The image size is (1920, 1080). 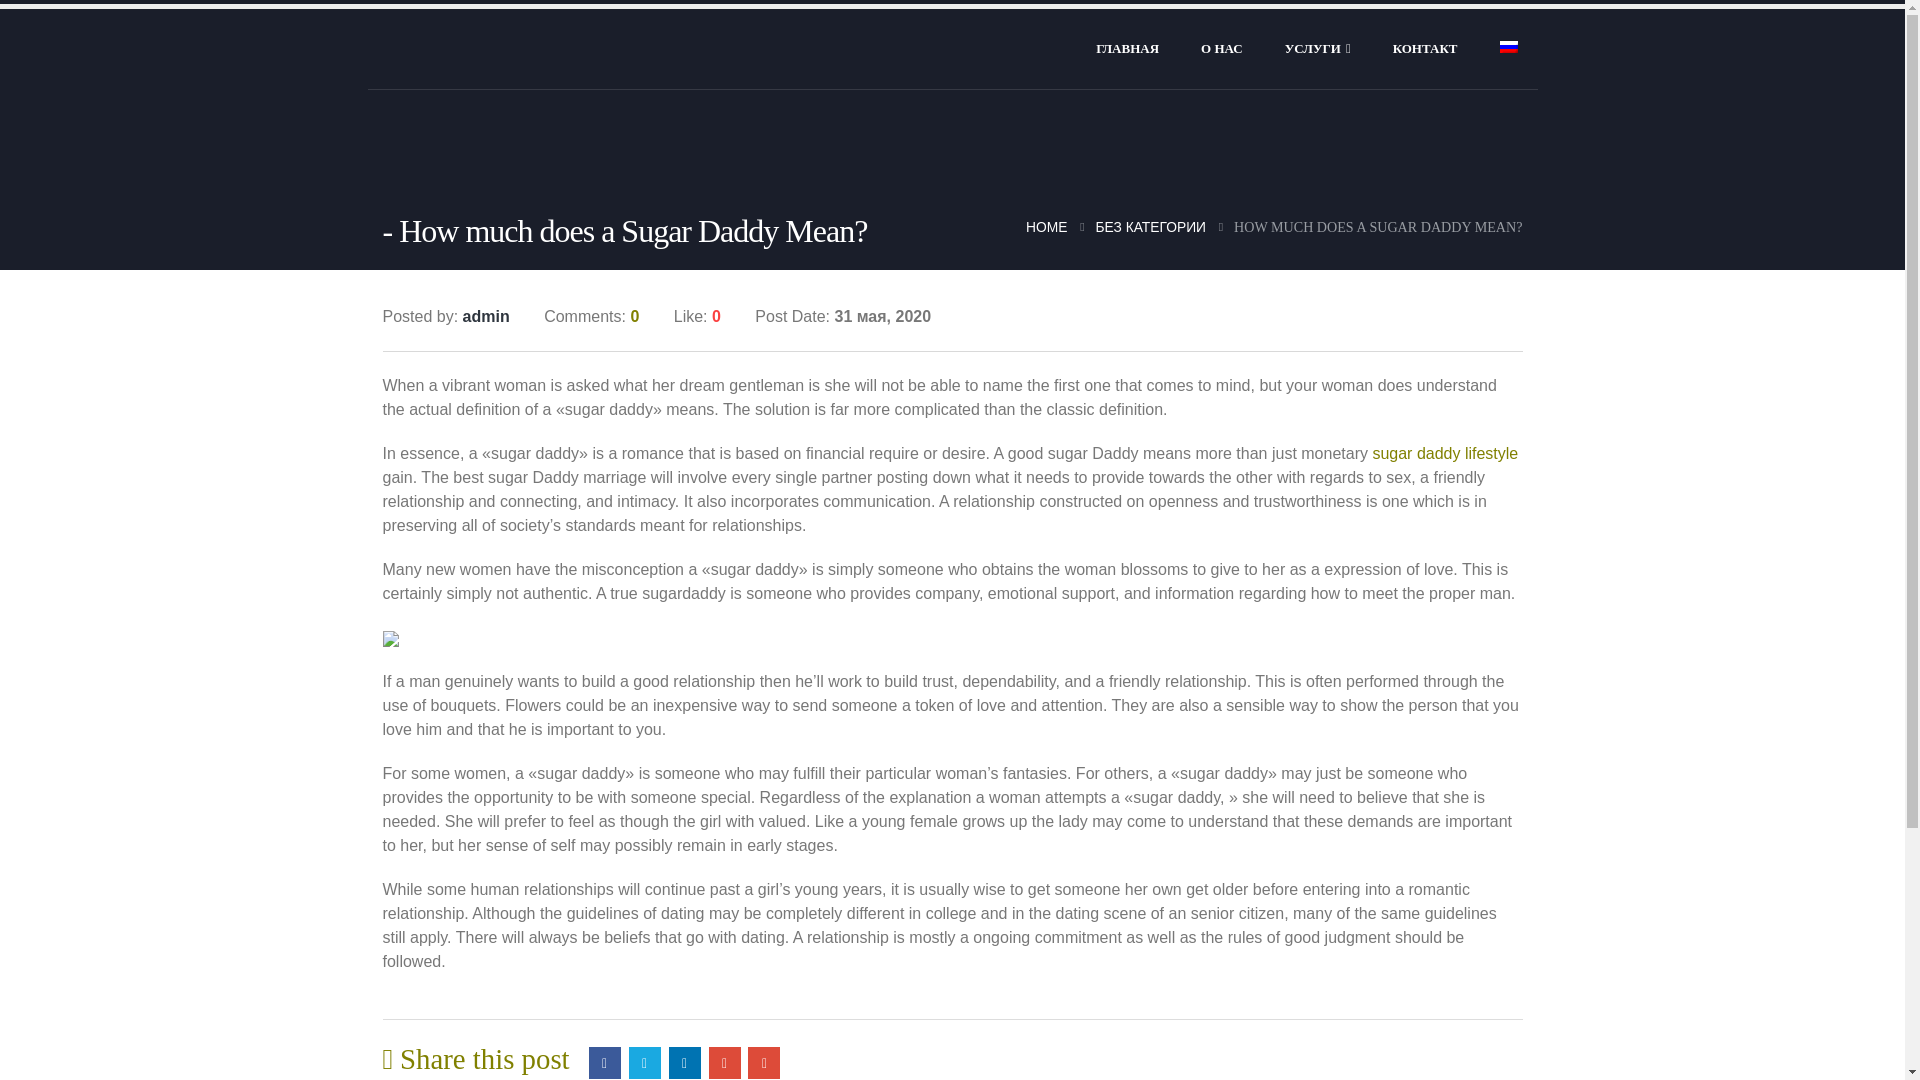 What do you see at coordinates (684, 1062) in the screenshot?
I see `LinkedIn` at bounding box center [684, 1062].